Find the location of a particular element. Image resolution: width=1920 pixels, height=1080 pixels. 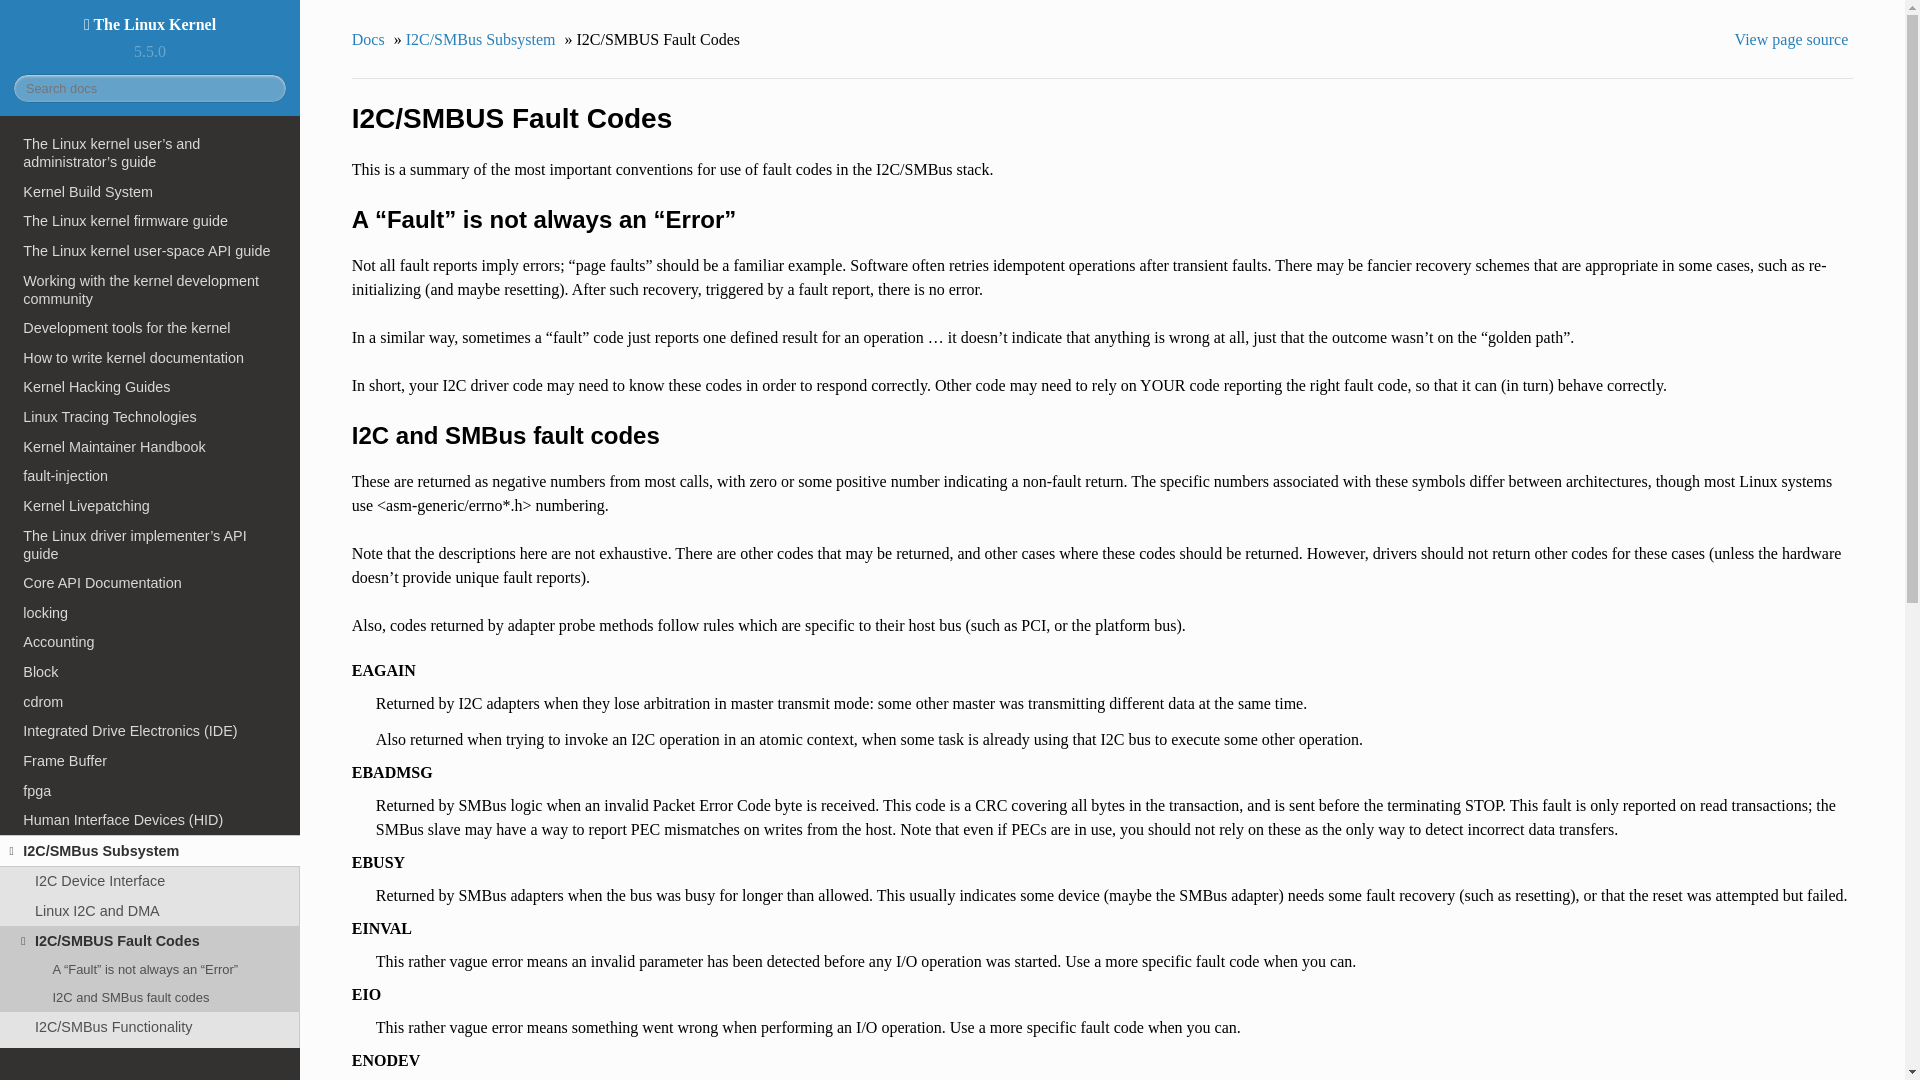

Block is located at coordinates (150, 671).